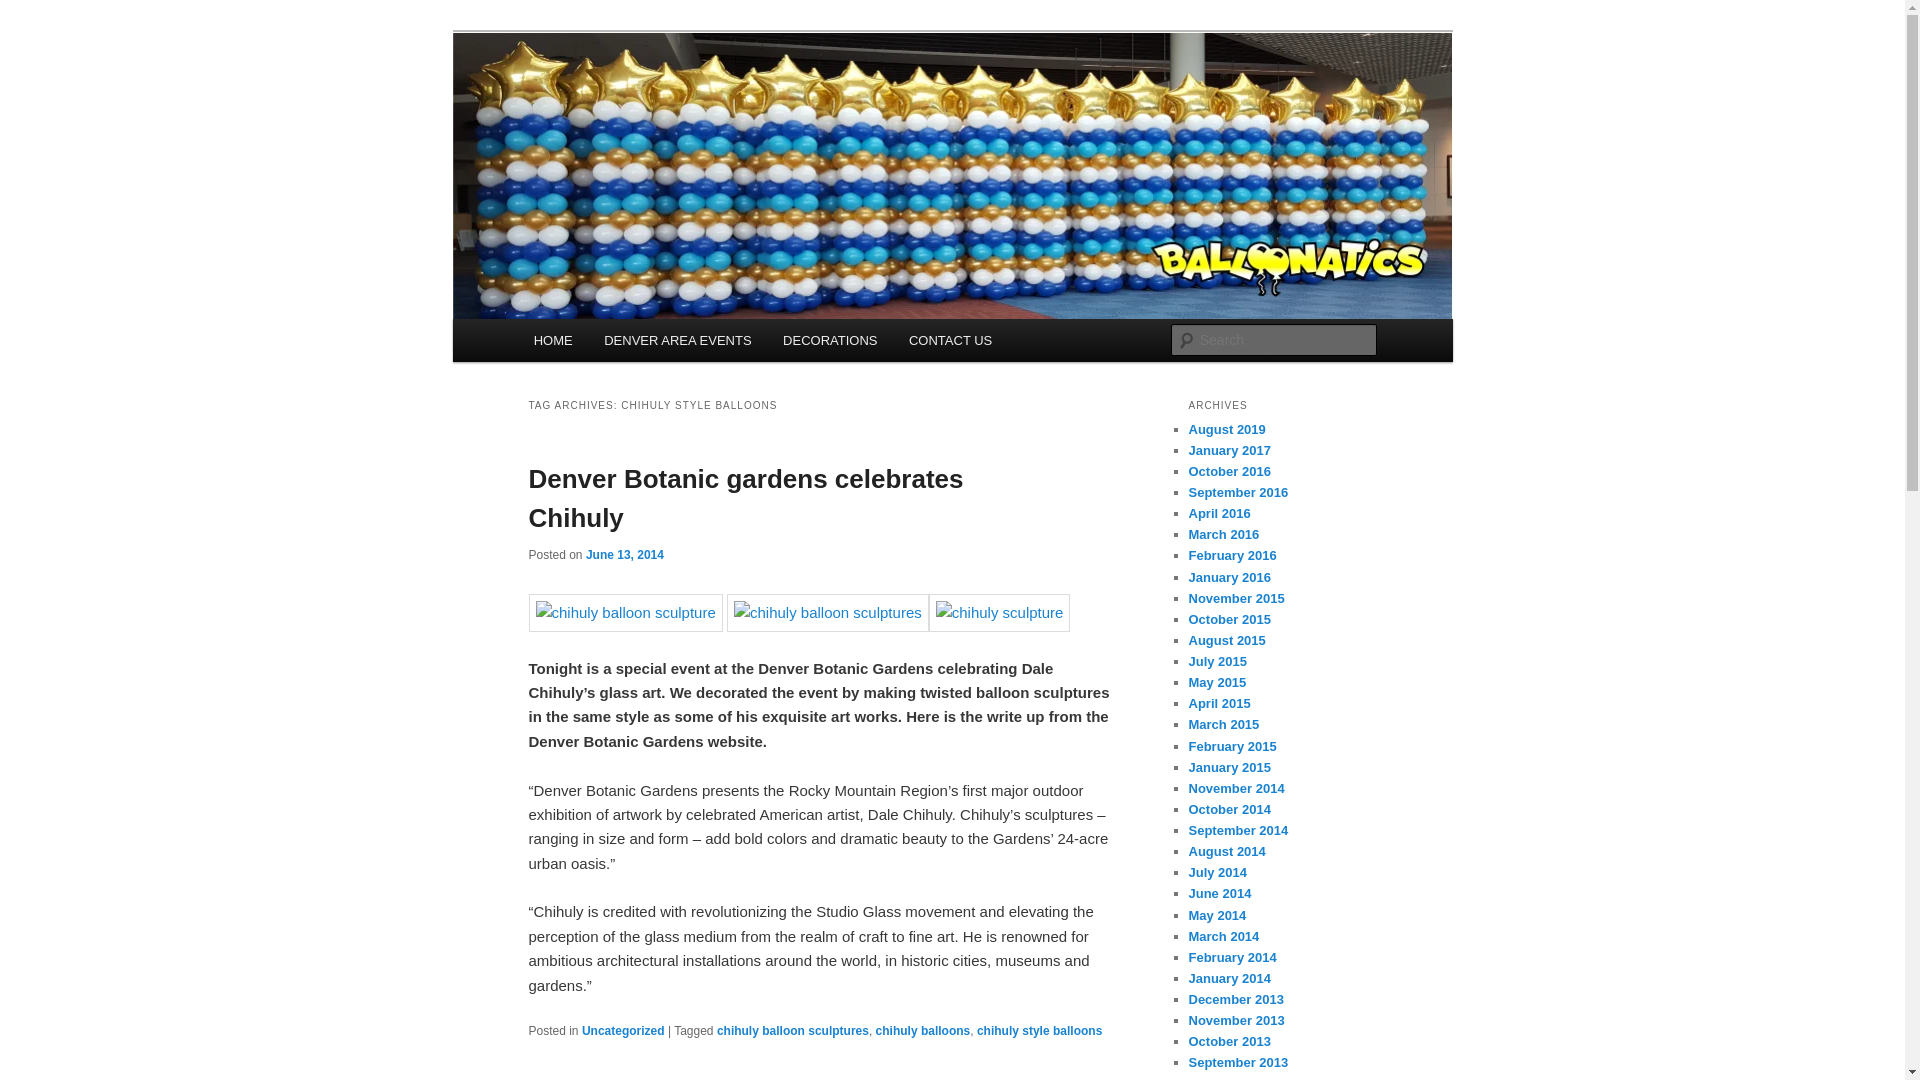 Image resolution: width=1920 pixels, height=1080 pixels. What do you see at coordinates (676, 340) in the screenshot?
I see `DENVER AREA EVENTS` at bounding box center [676, 340].